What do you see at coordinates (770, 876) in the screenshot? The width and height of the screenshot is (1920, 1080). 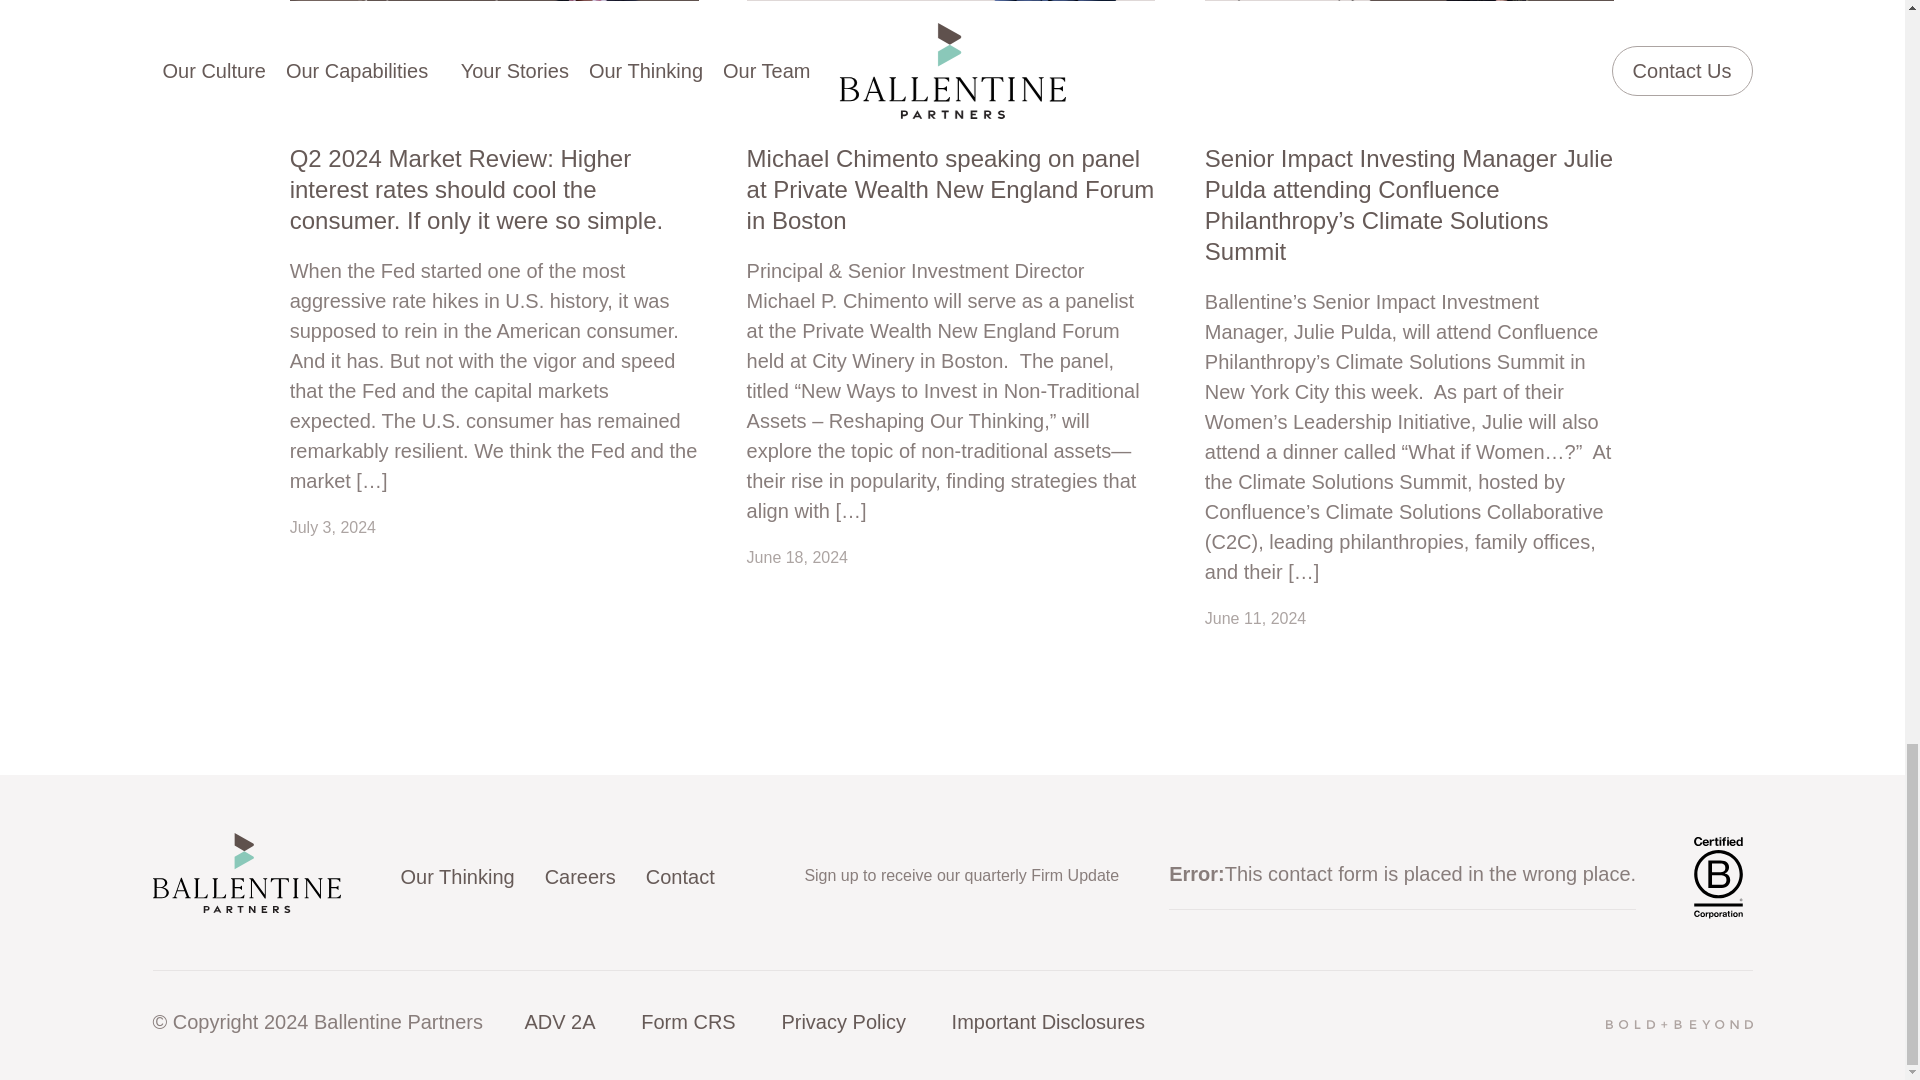 I see `Linkedin` at bounding box center [770, 876].